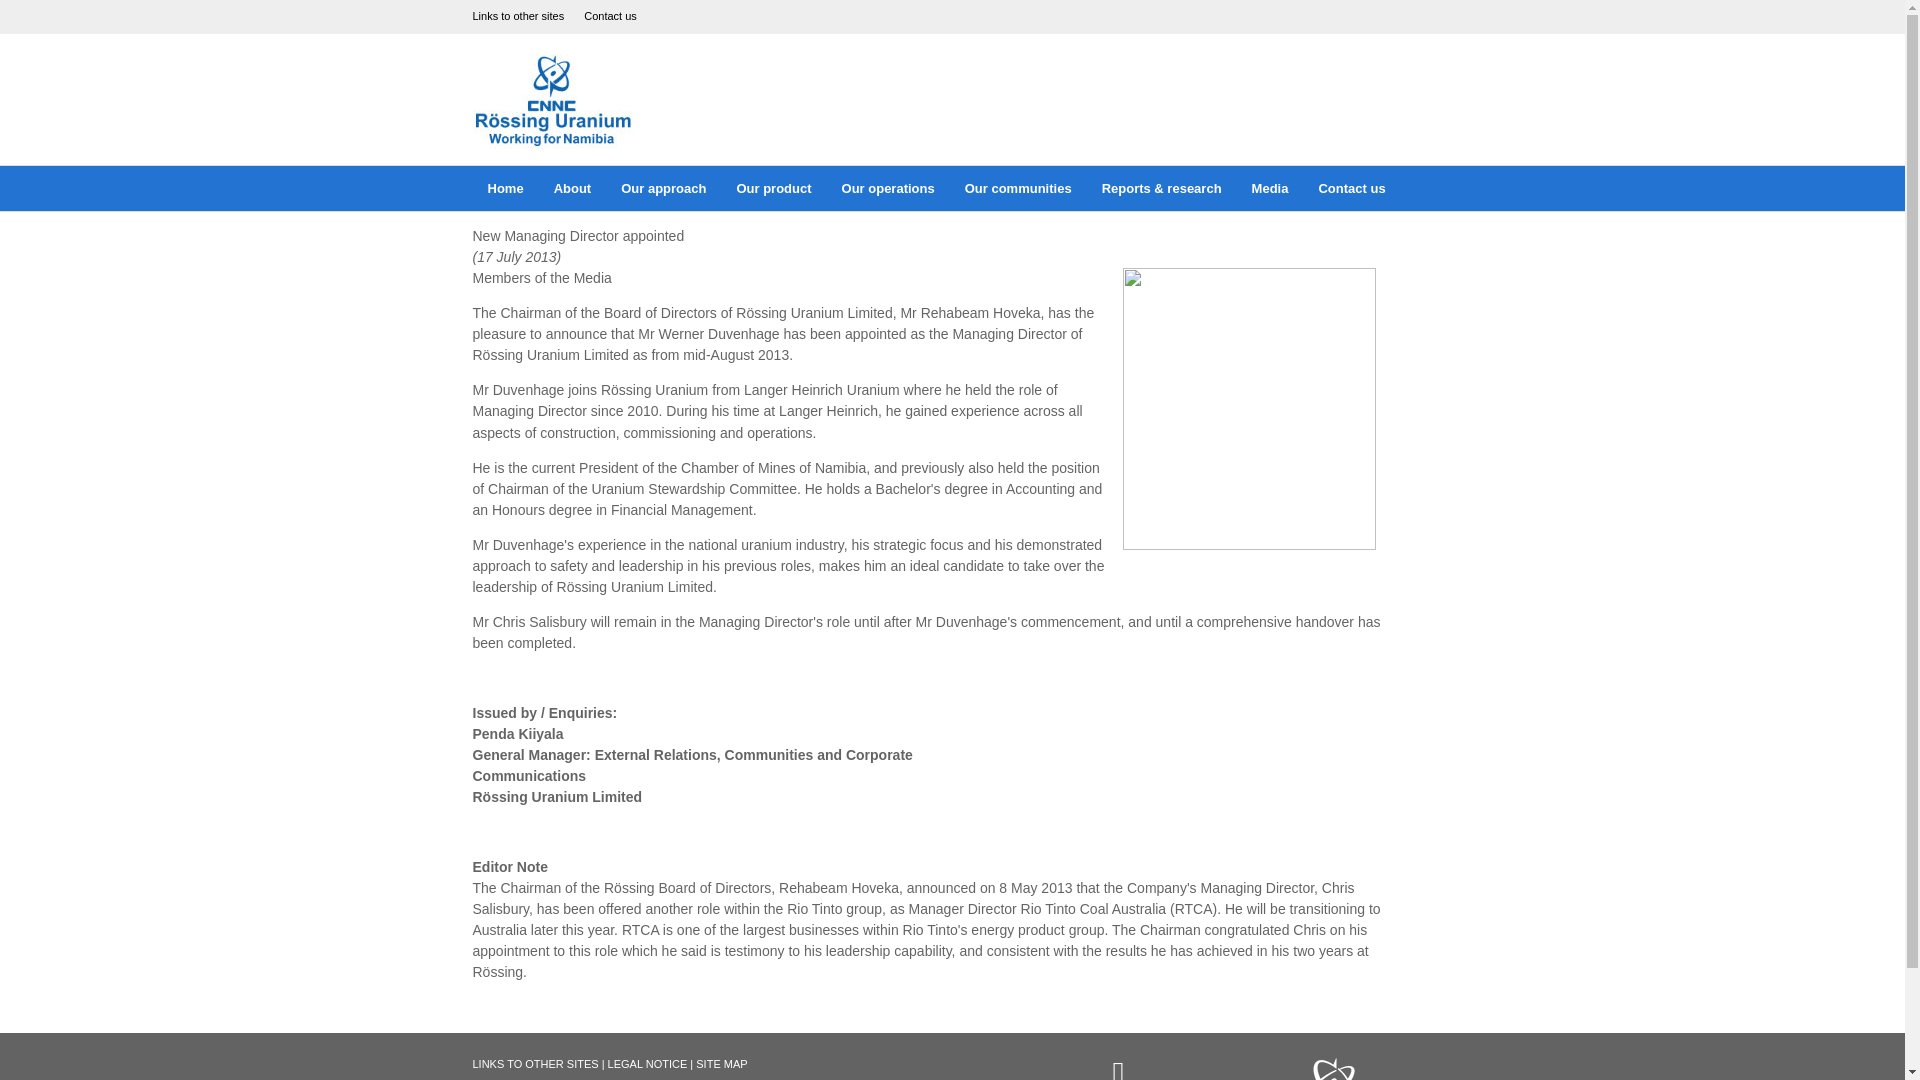 This screenshot has height=1080, width=1920. What do you see at coordinates (773, 188) in the screenshot?
I see `What we produce` at bounding box center [773, 188].